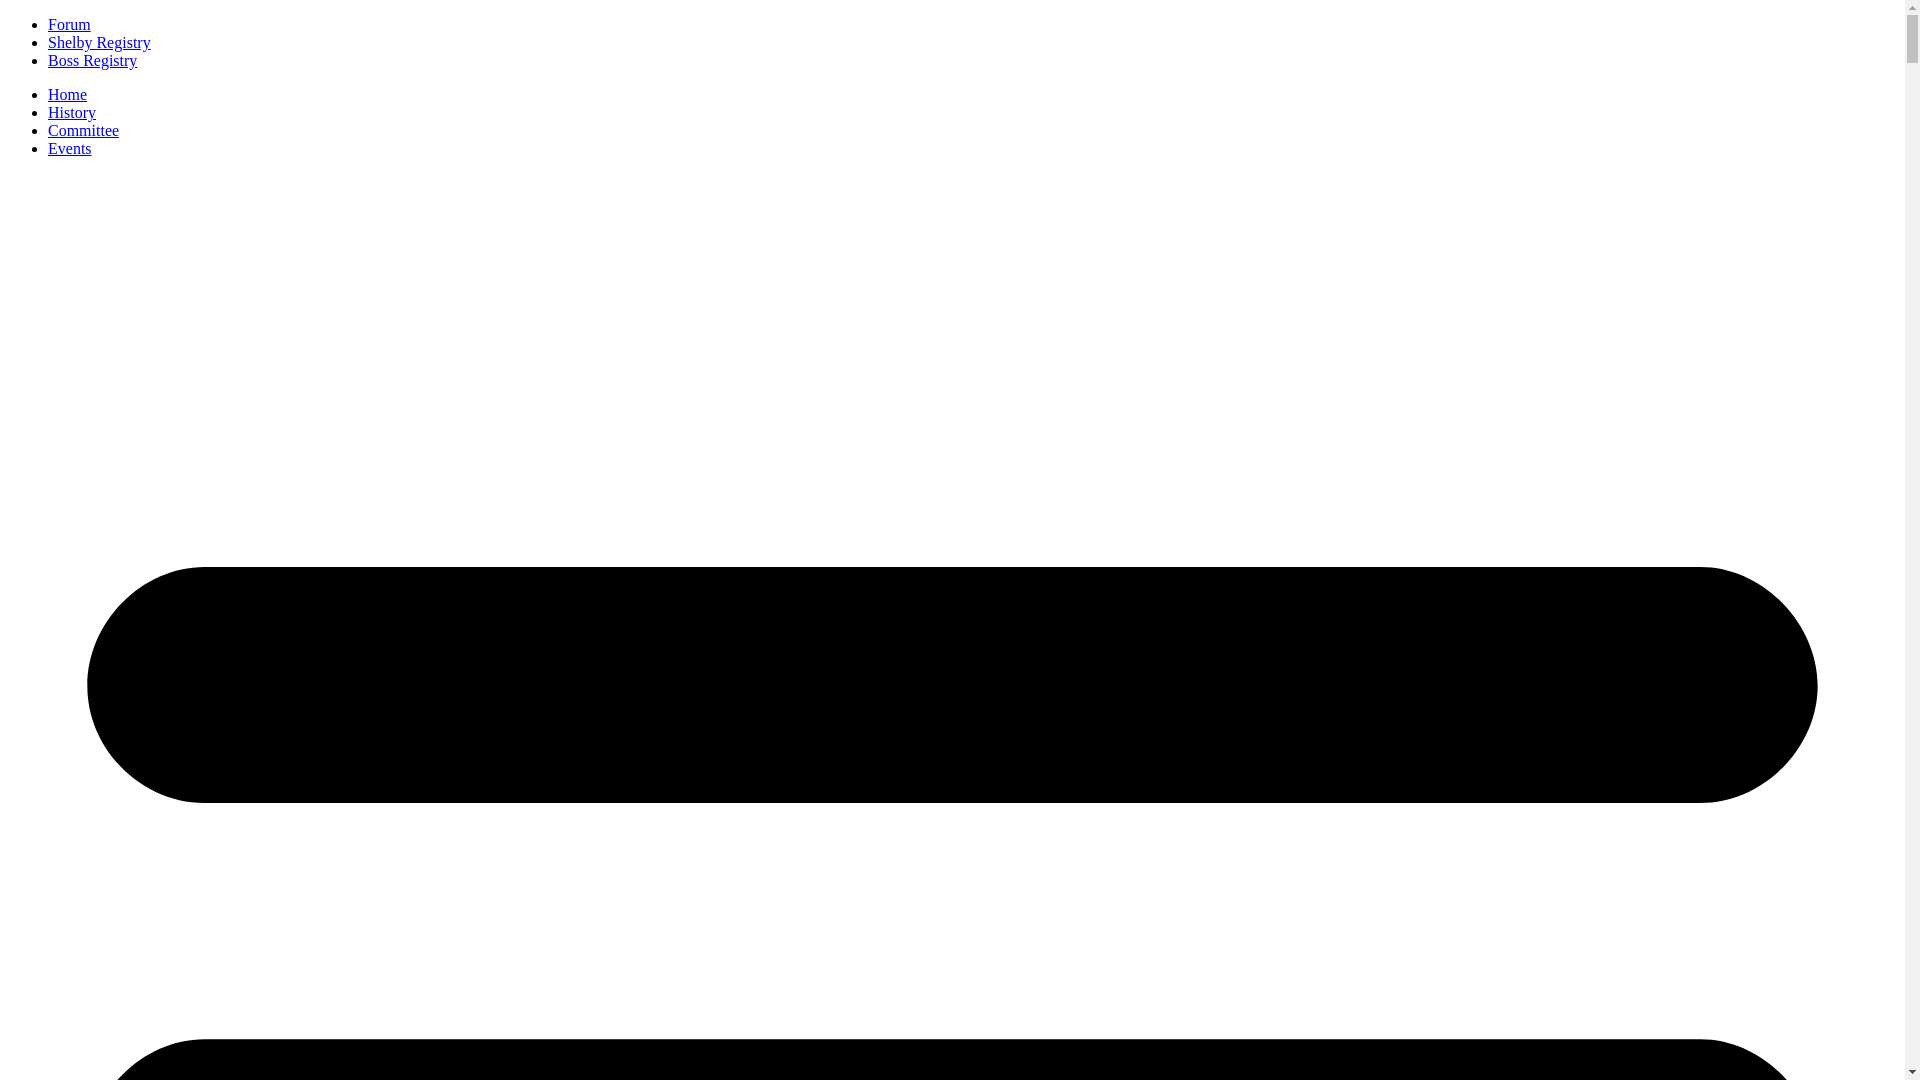 This screenshot has width=1920, height=1080. What do you see at coordinates (84, 130) in the screenshot?
I see `Committee` at bounding box center [84, 130].